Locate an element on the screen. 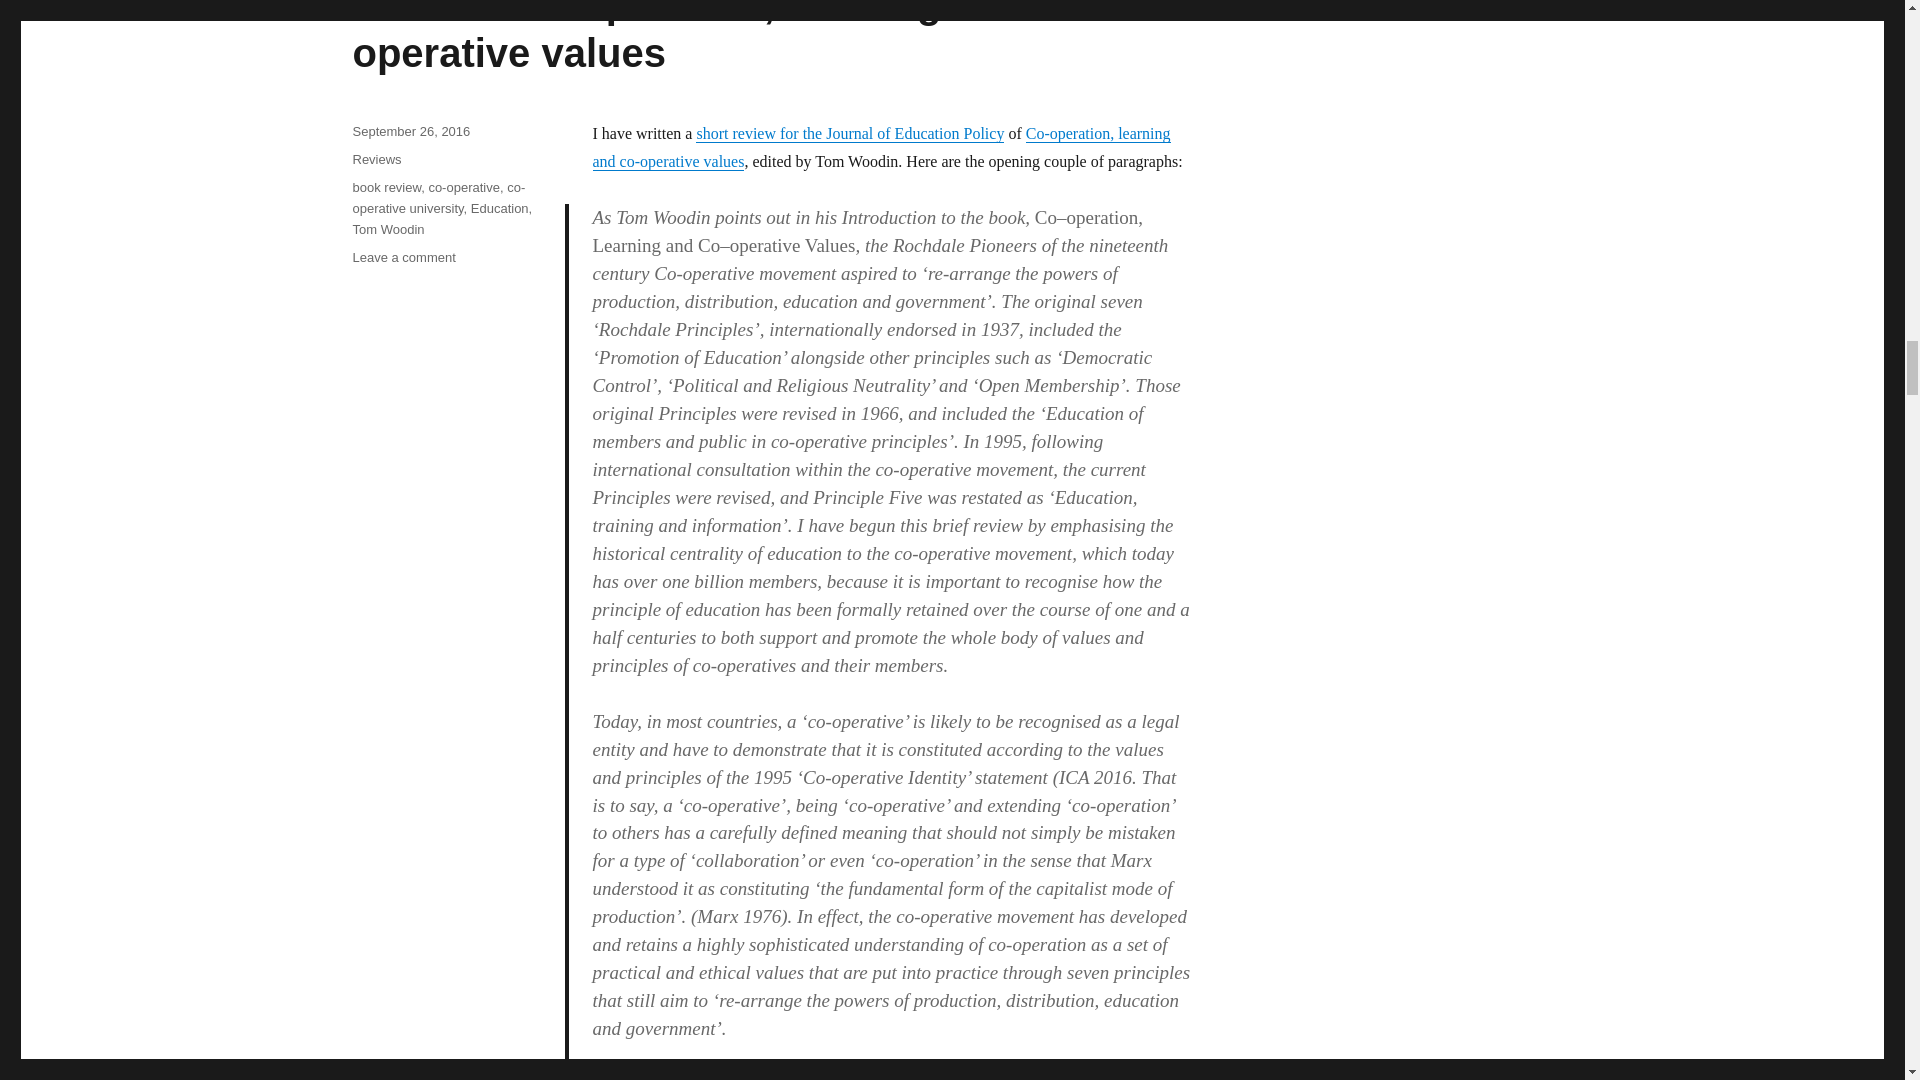 The width and height of the screenshot is (1920, 1080). short review for the Journal of Education Policy is located at coordinates (850, 133).